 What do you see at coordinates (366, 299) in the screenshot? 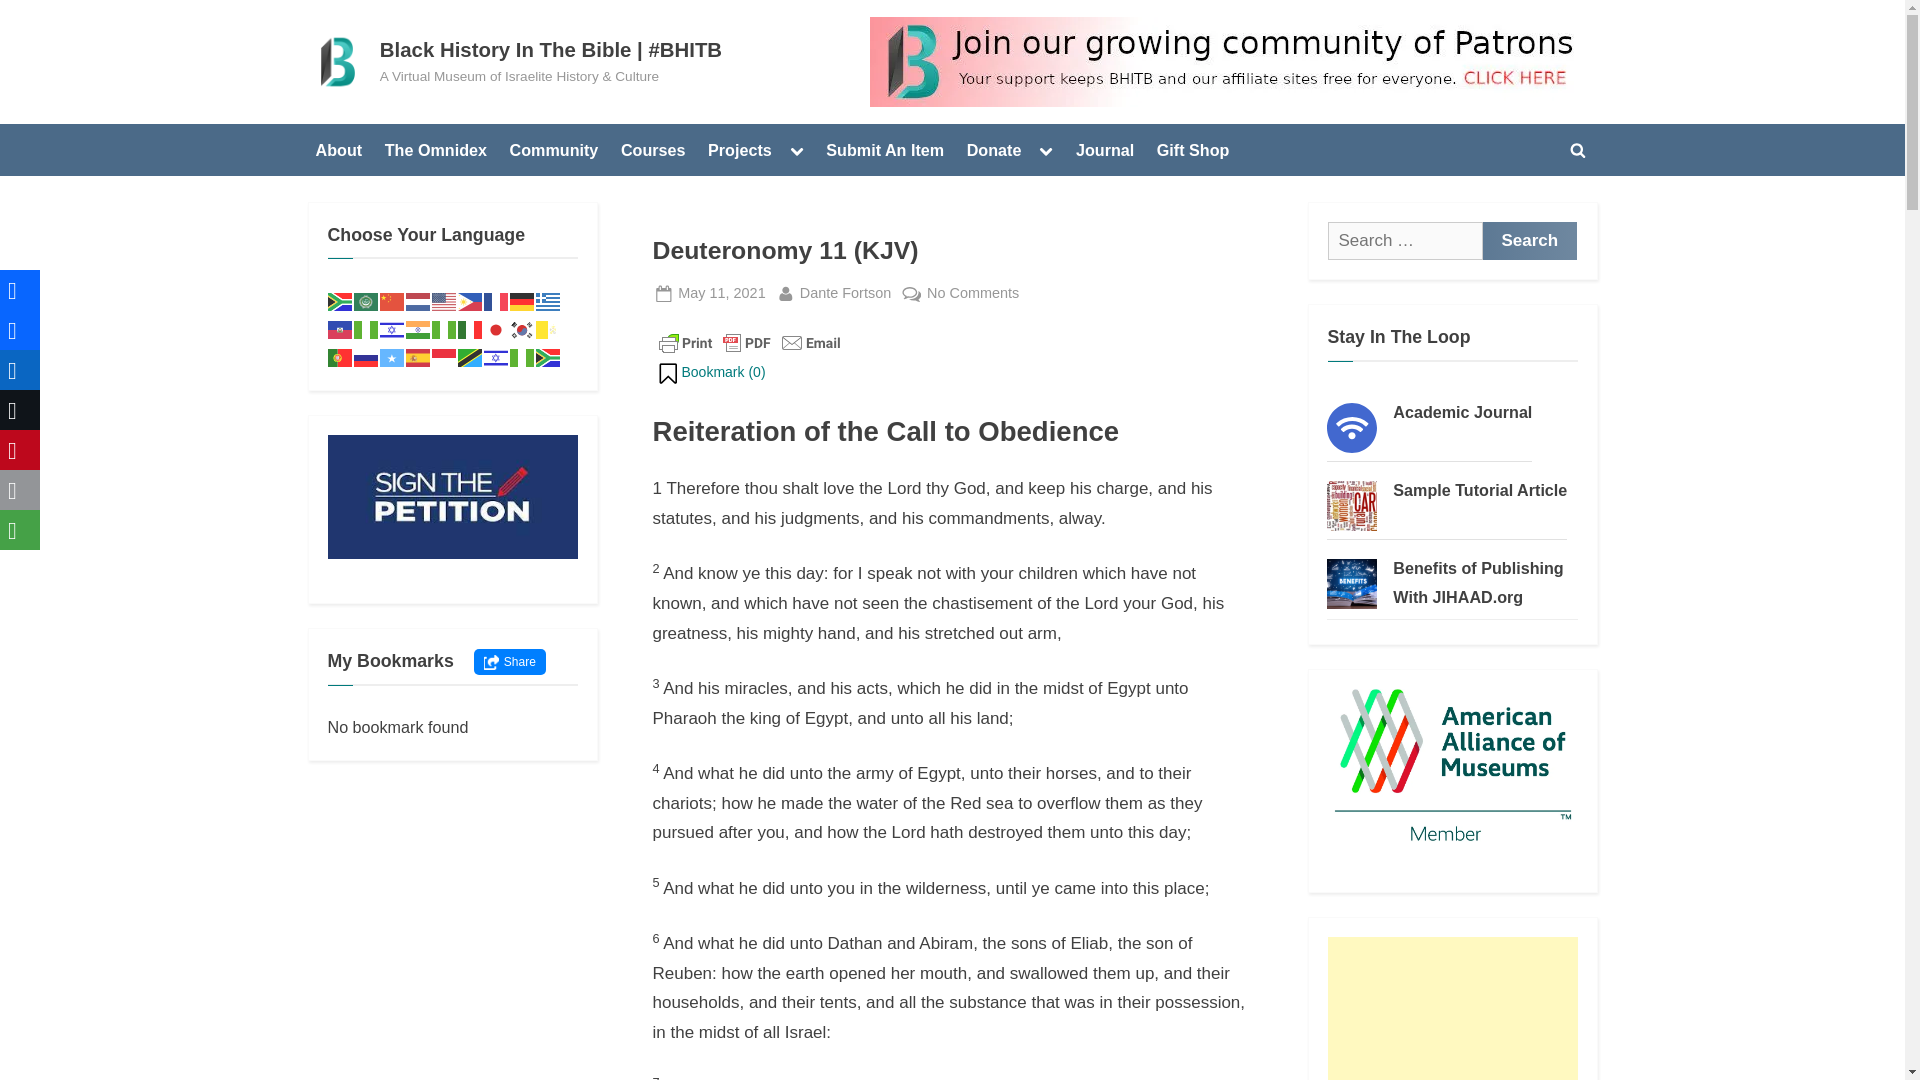
I see `Bookmark This` at bounding box center [366, 299].